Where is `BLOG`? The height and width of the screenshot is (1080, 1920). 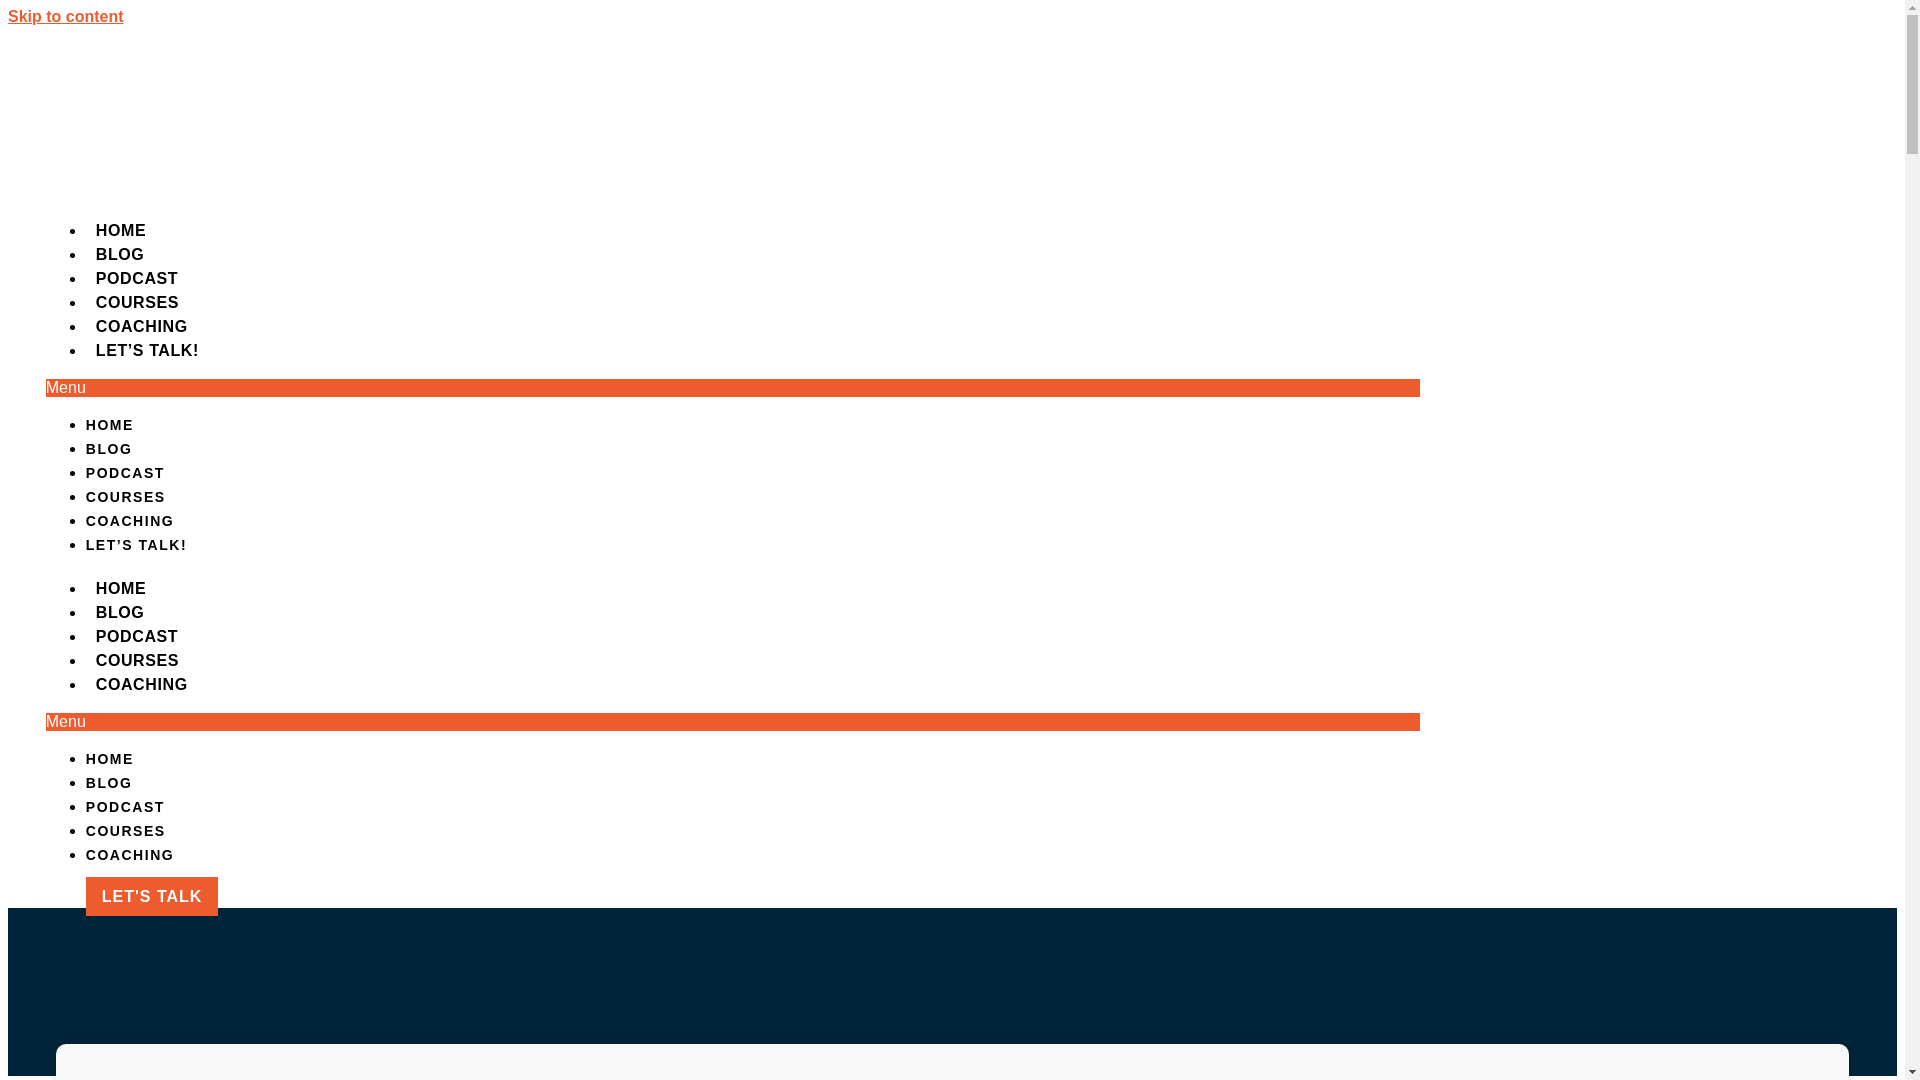 BLOG is located at coordinates (109, 782).